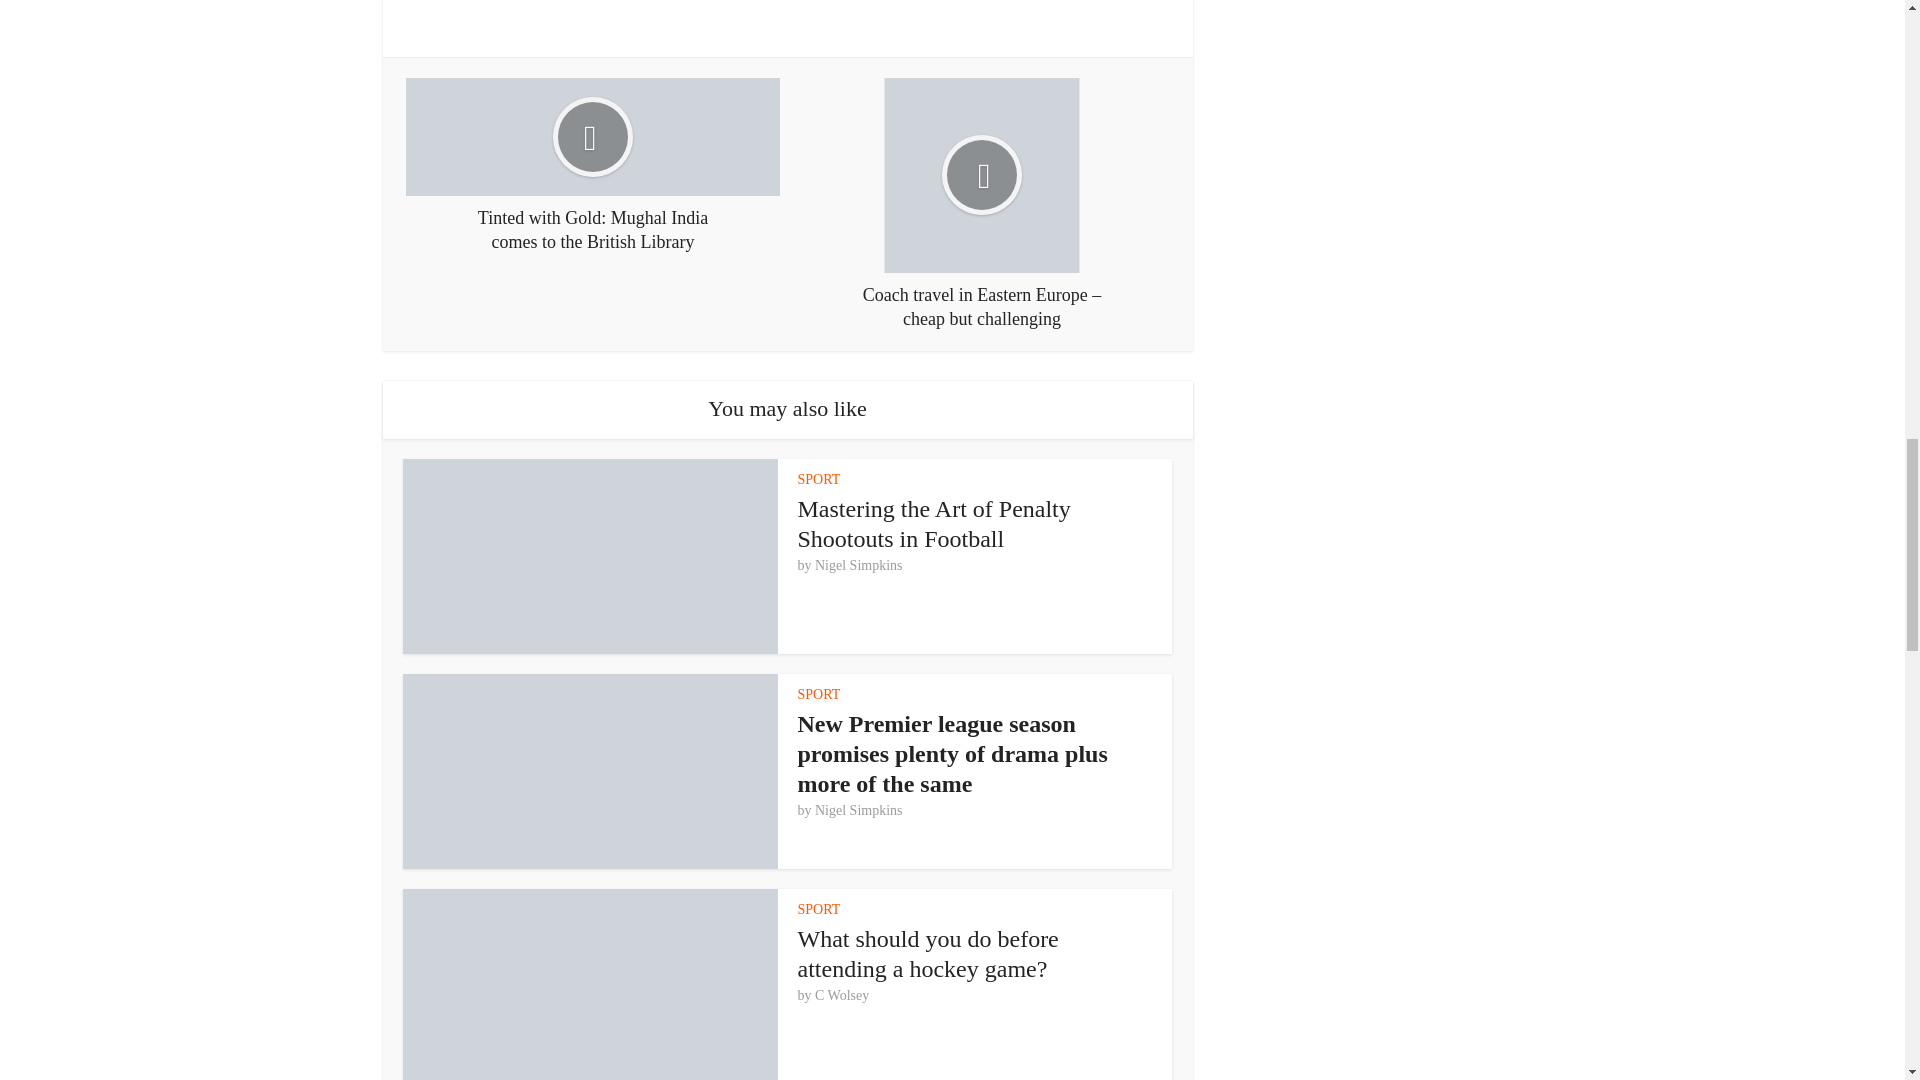  I want to click on SPORT, so click(819, 479).